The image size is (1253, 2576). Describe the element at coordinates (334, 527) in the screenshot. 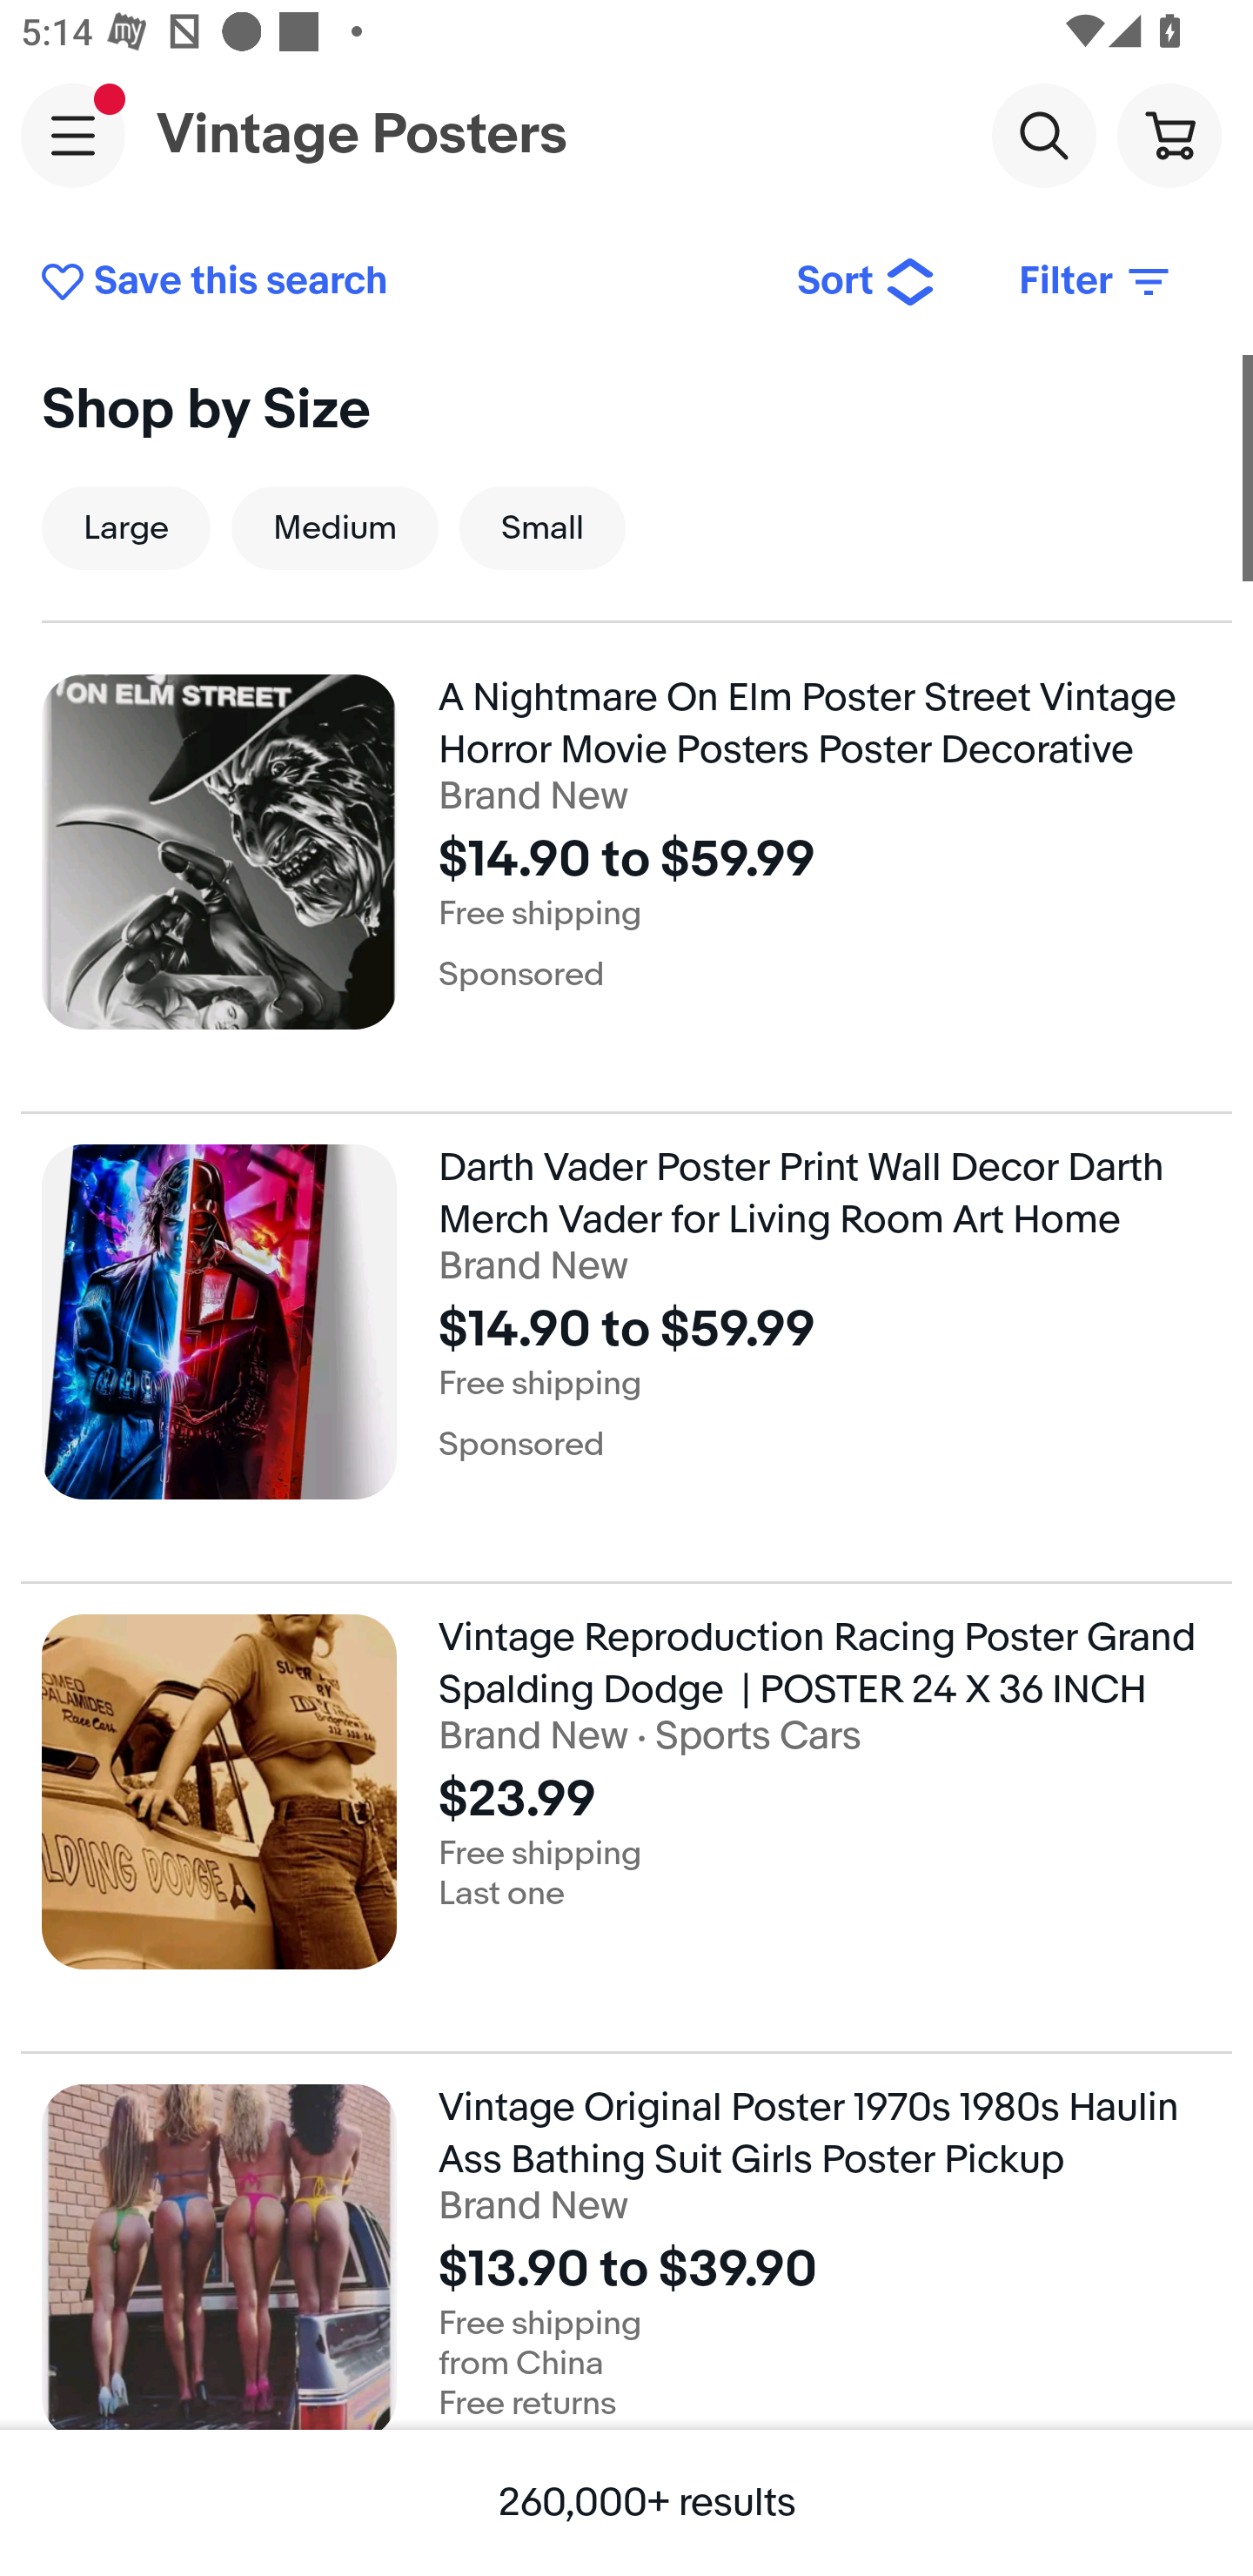

I see `Medium Medium, Size` at that location.